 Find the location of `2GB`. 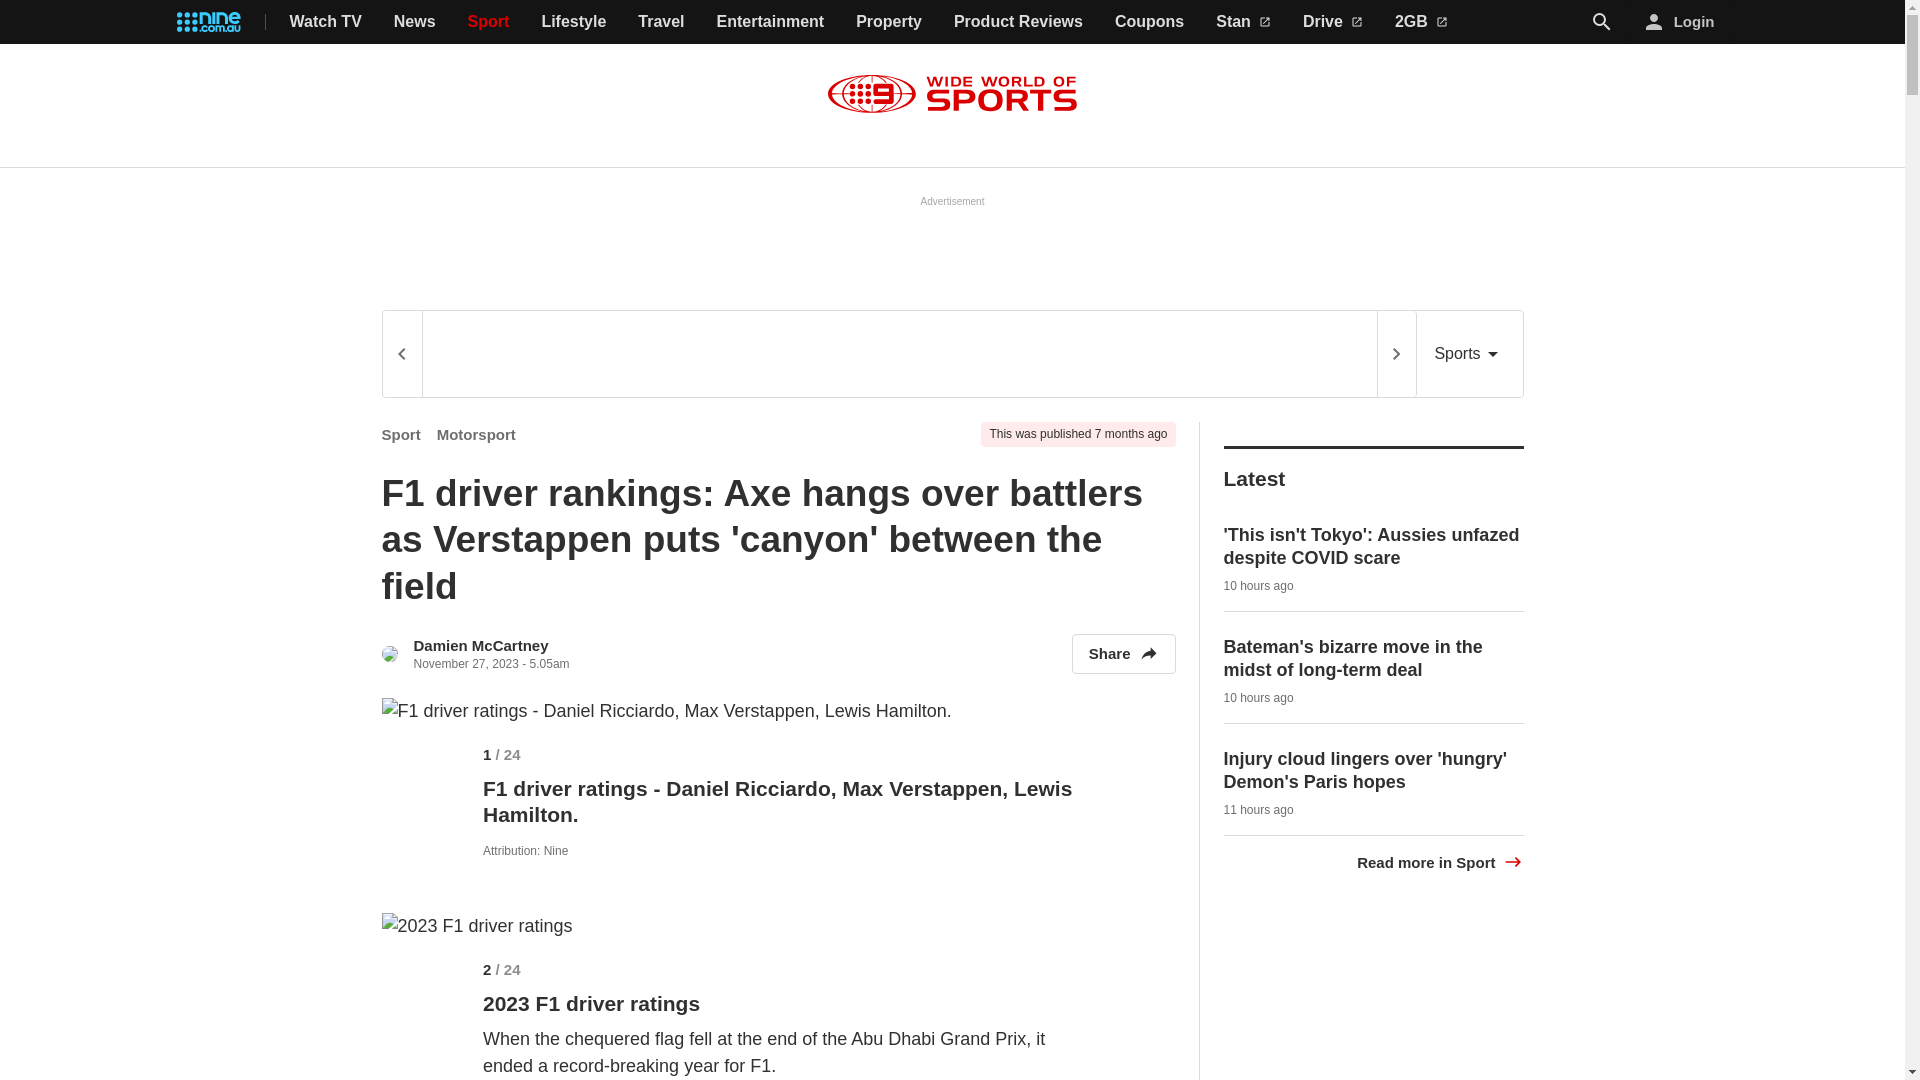

2GB is located at coordinates (1421, 22).